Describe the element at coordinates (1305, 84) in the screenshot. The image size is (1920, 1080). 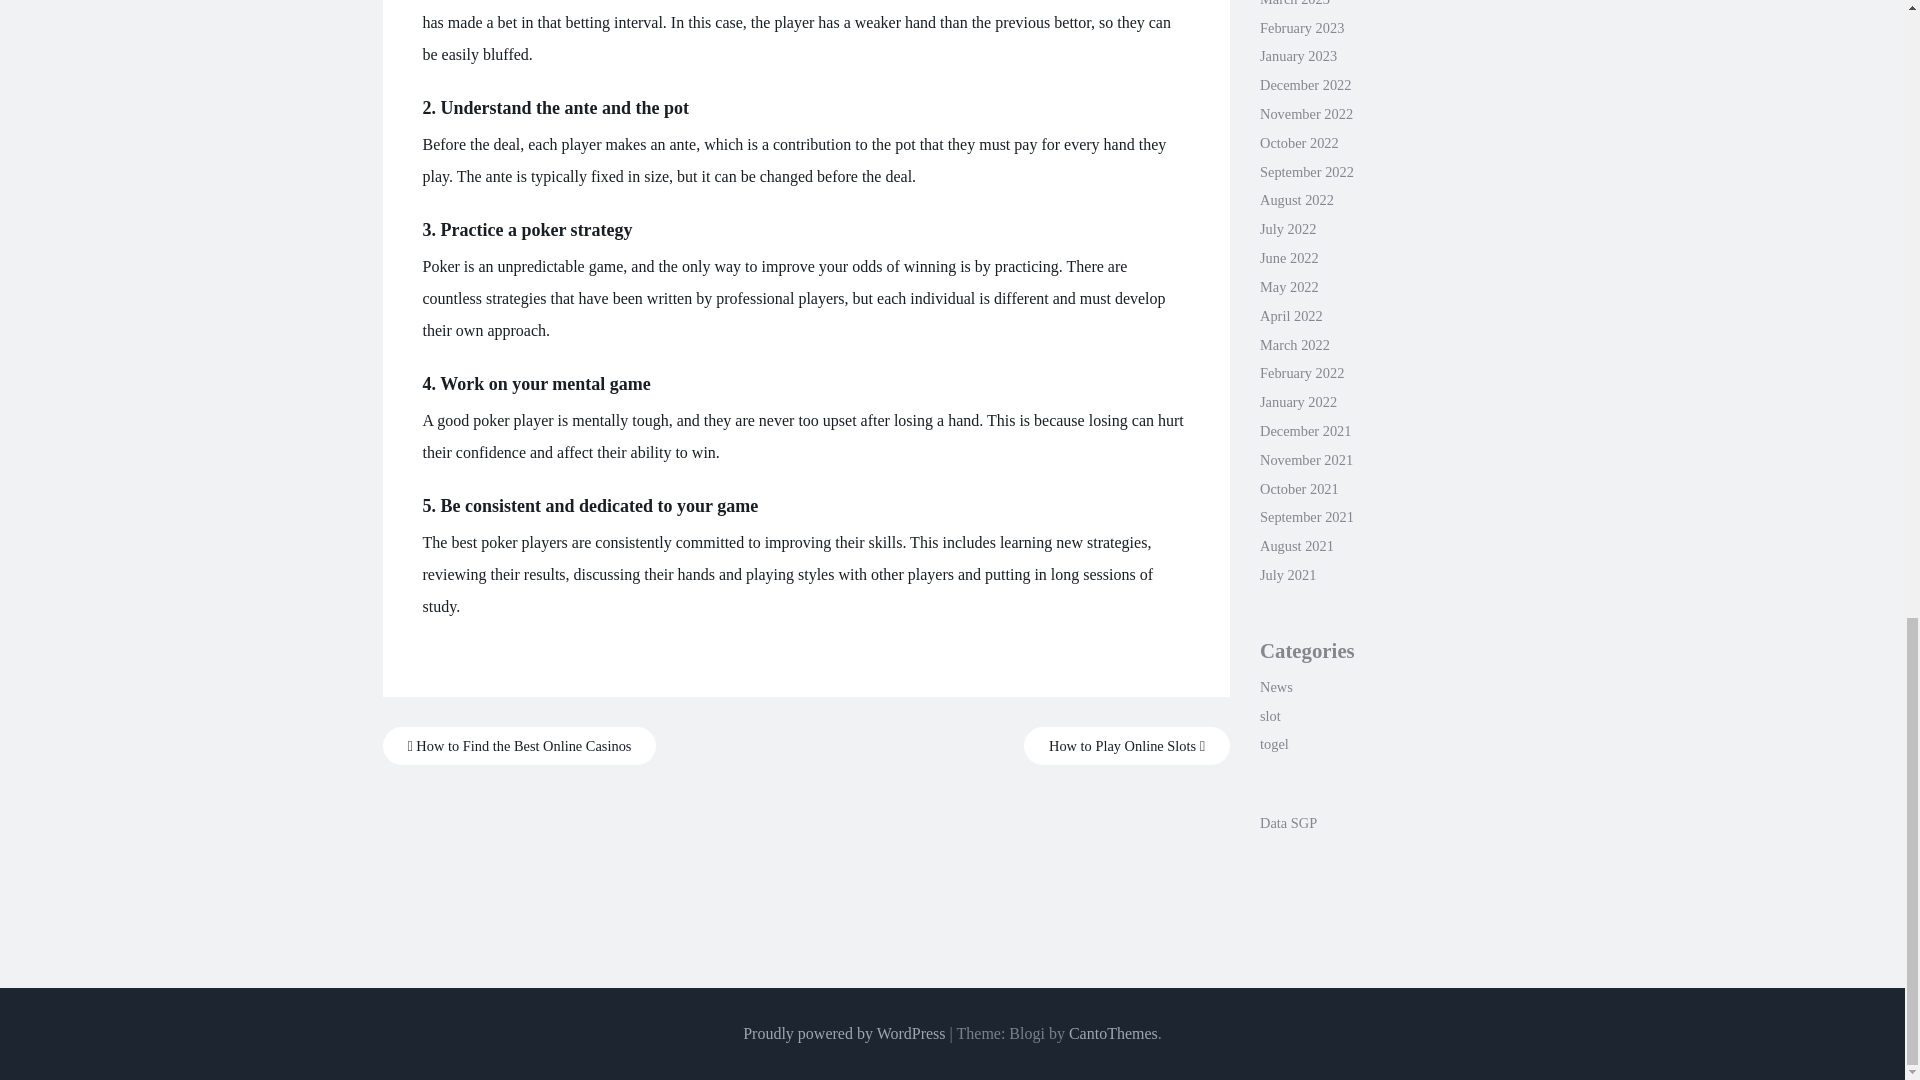
I see `December 2022` at that location.